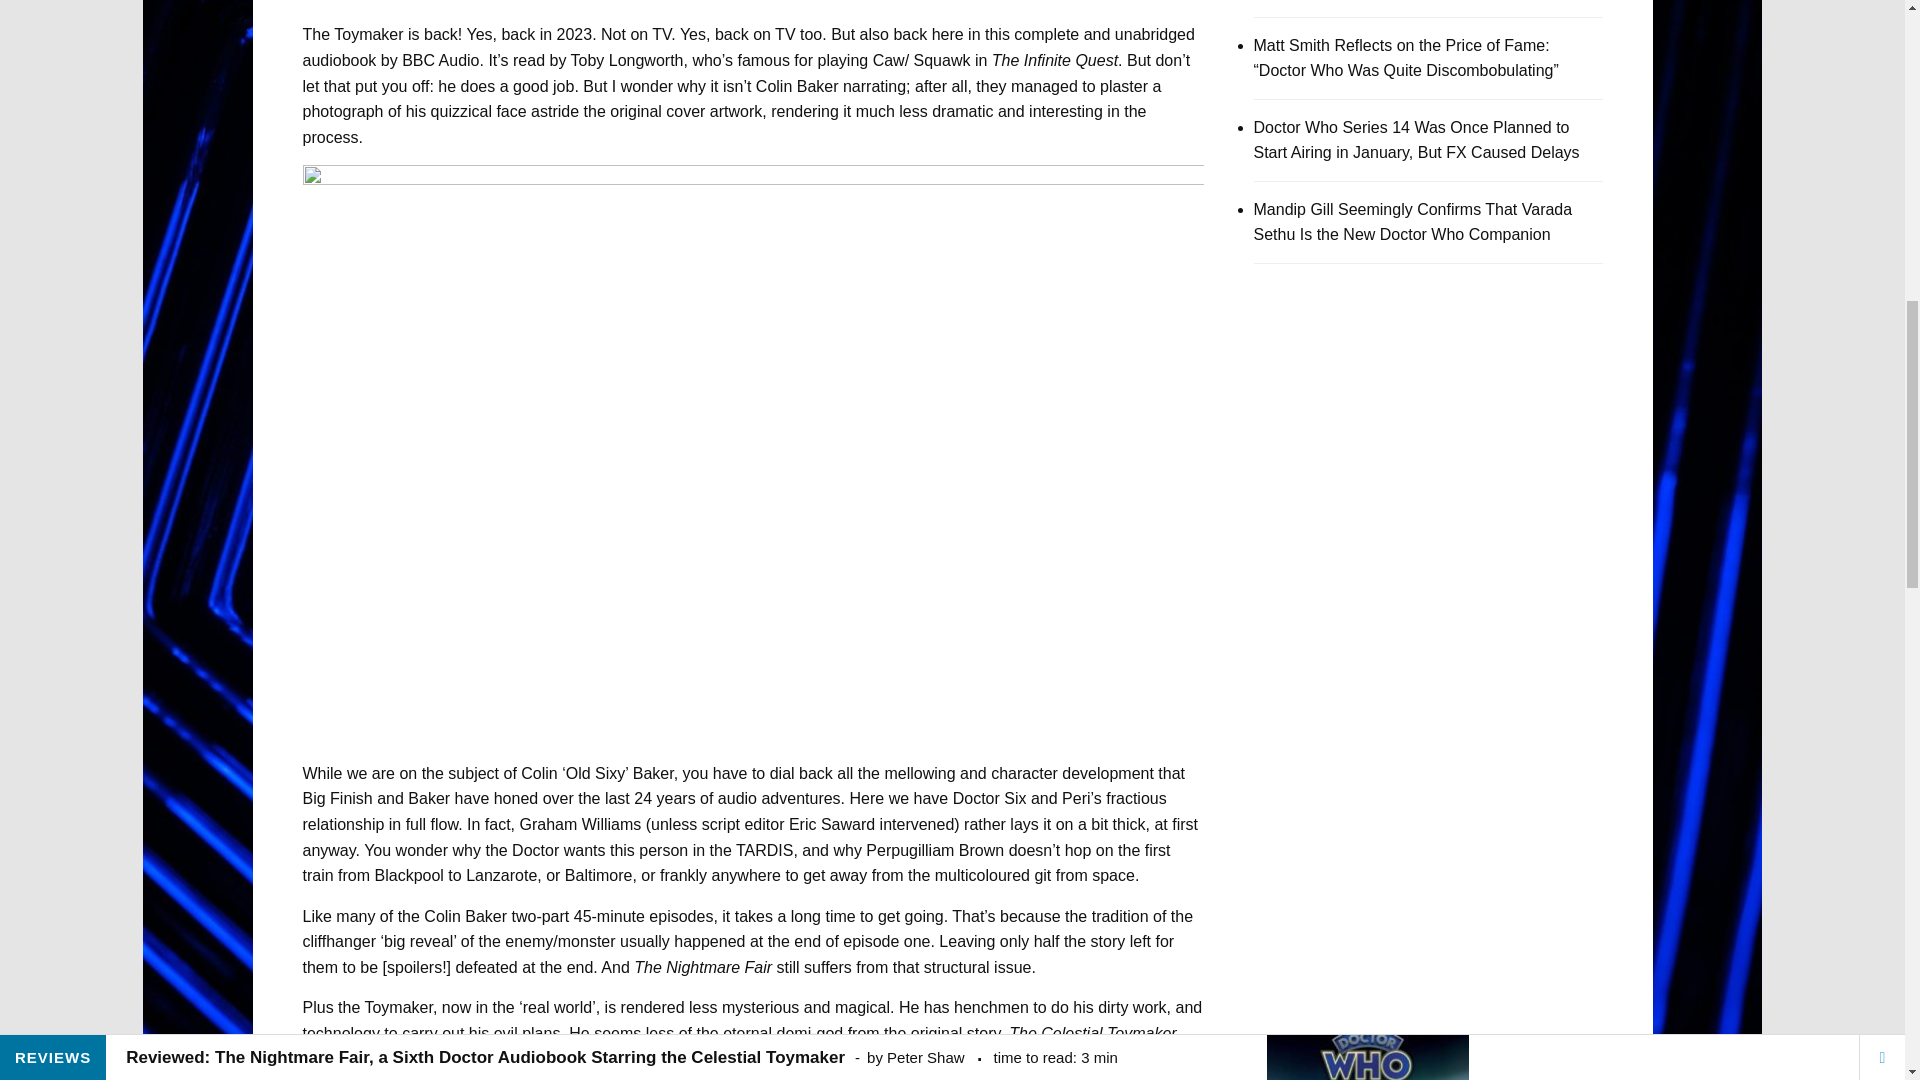 This screenshot has width=1920, height=1080. What do you see at coordinates (1180, 24) in the screenshot?
I see `Share on Linkedin` at bounding box center [1180, 24].